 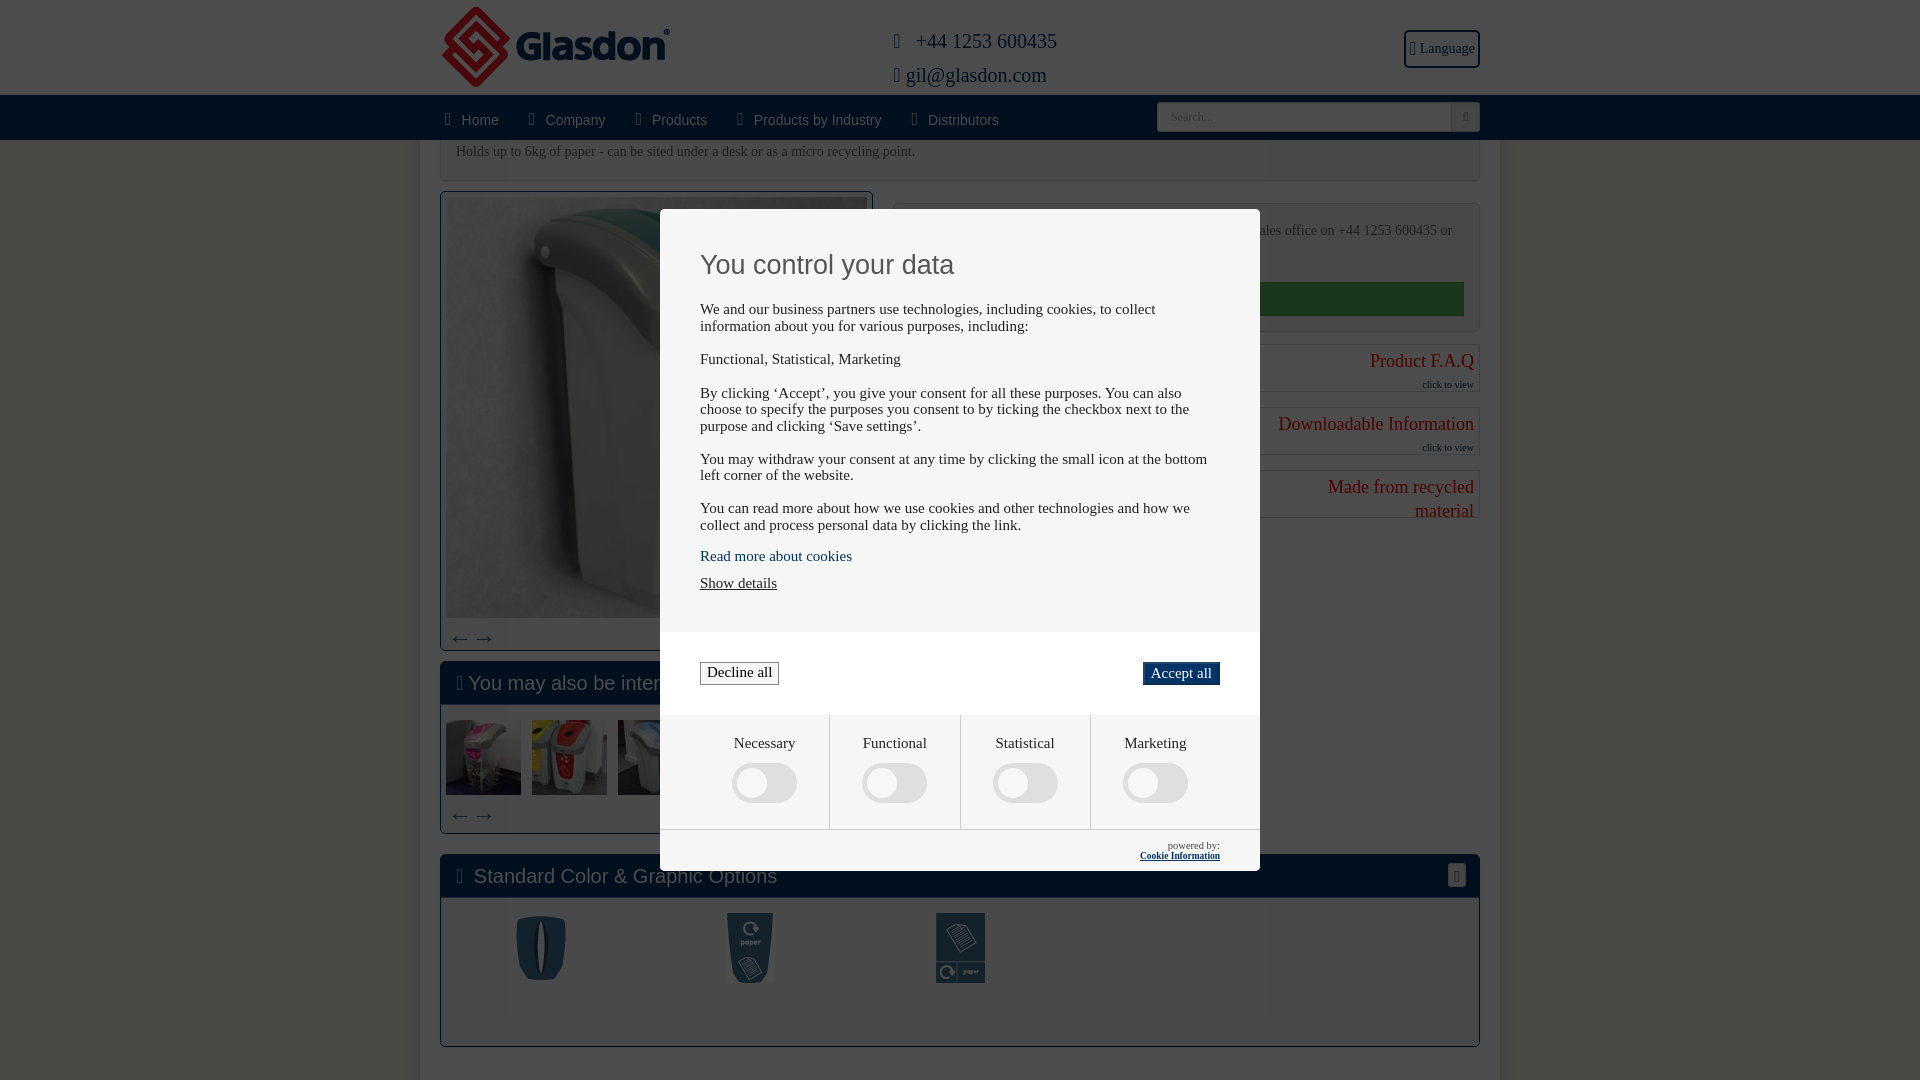 What do you see at coordinates (960, 416) in the screenshot?
I see `Read more about cookies` at bounding box center [960, 416].